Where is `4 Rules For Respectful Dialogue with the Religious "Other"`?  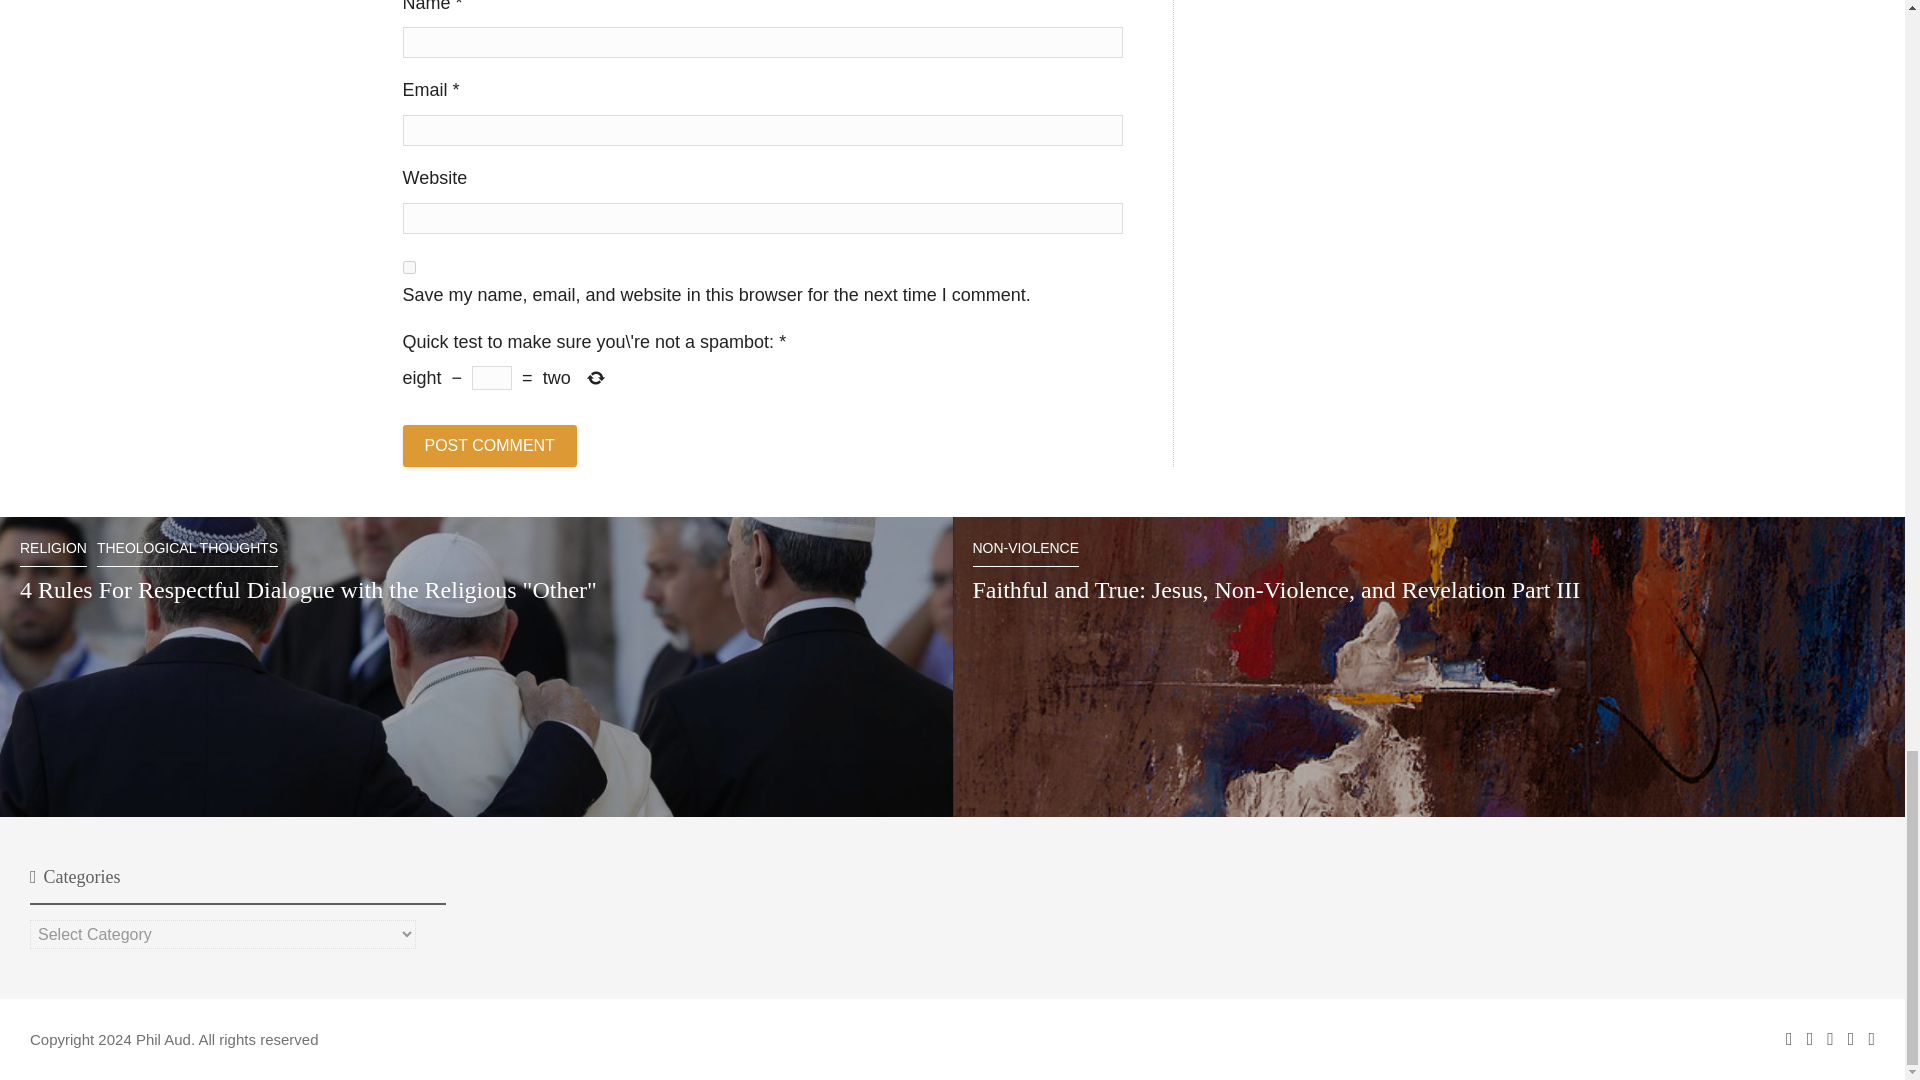 4 Rules For Respectful Dialogue with the Religious "Other" is located at coordinates (308, 589).